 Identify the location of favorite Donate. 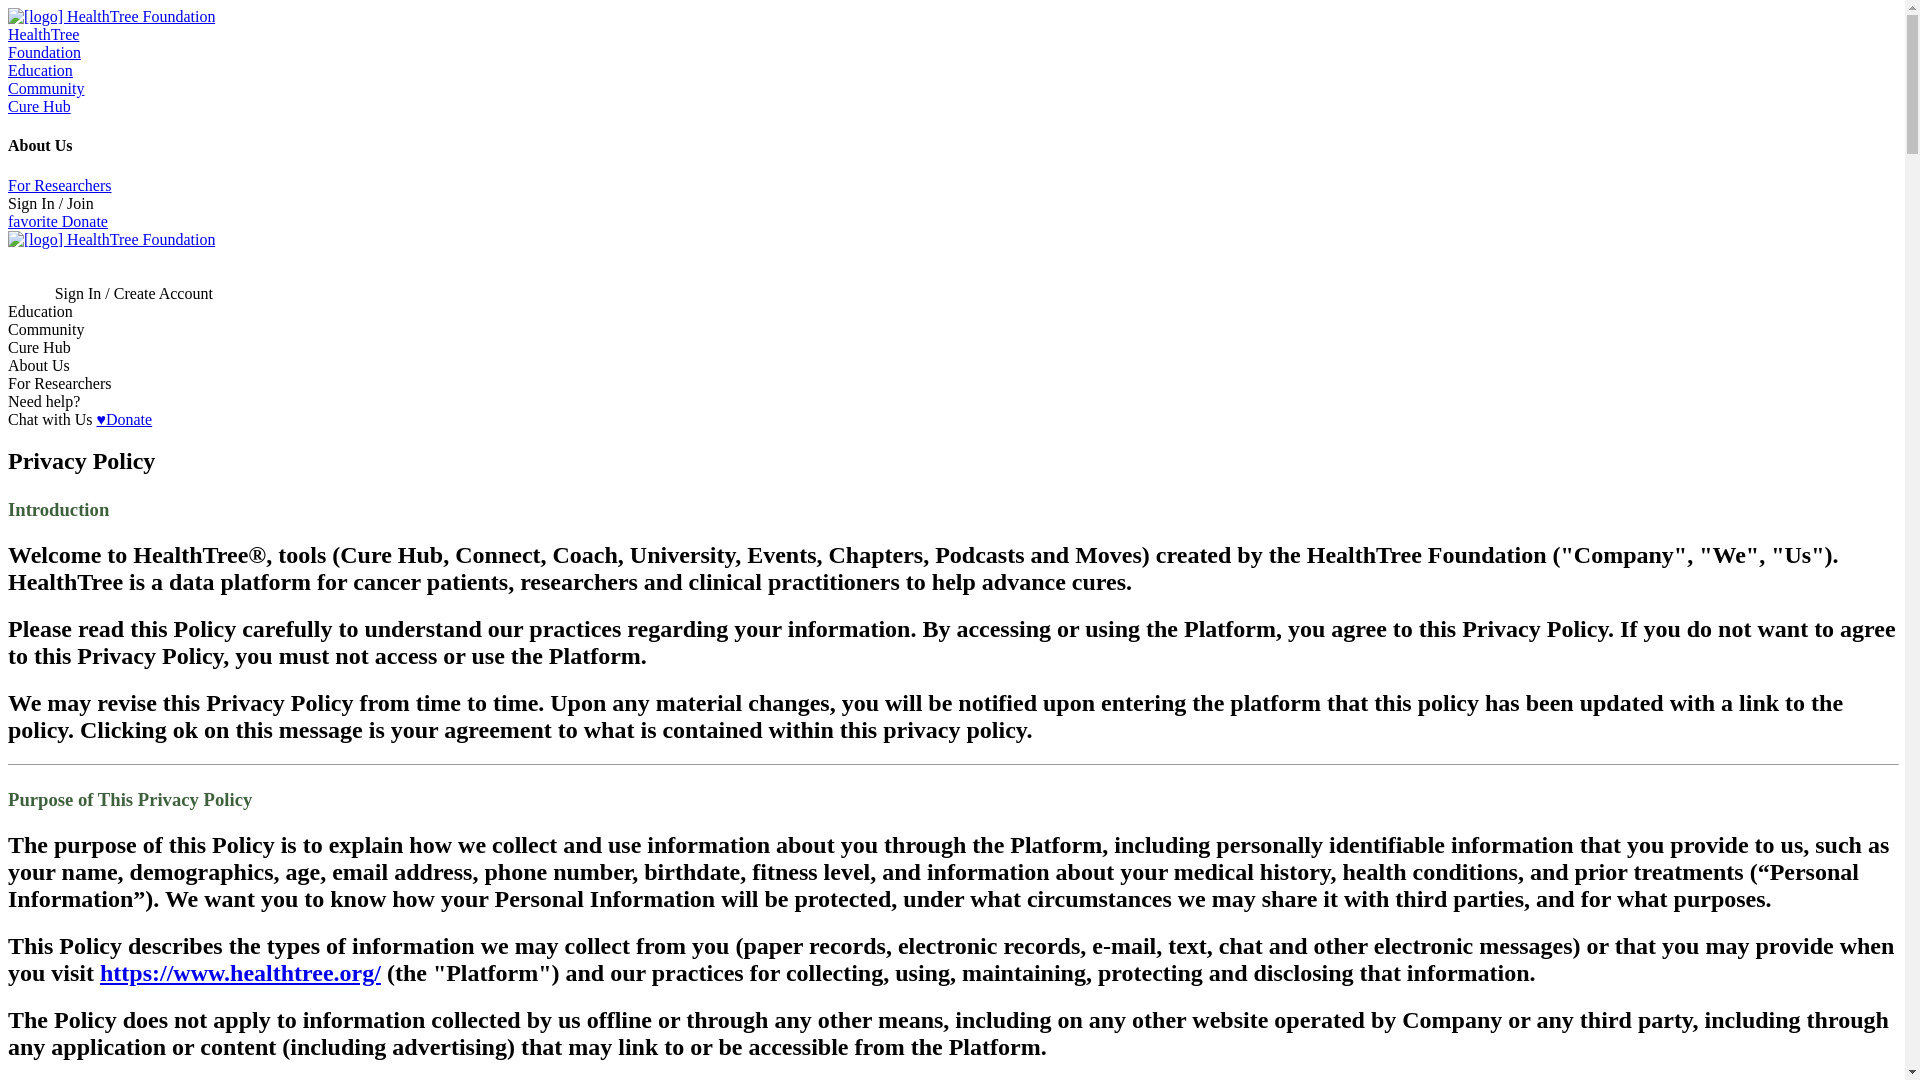
(57, 221).